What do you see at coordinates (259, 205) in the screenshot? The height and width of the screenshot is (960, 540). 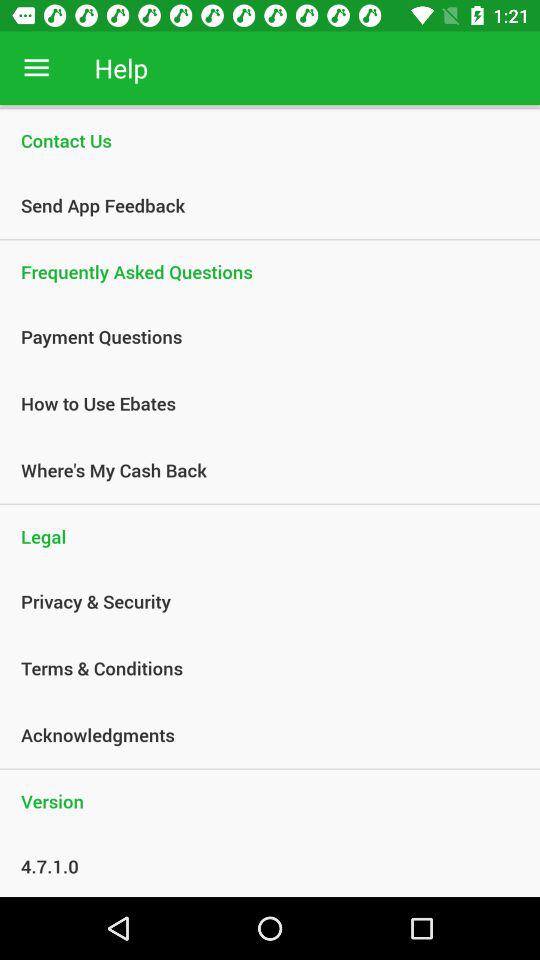 I see `flip until send app feedback icon` at bounding box center [259, 205].